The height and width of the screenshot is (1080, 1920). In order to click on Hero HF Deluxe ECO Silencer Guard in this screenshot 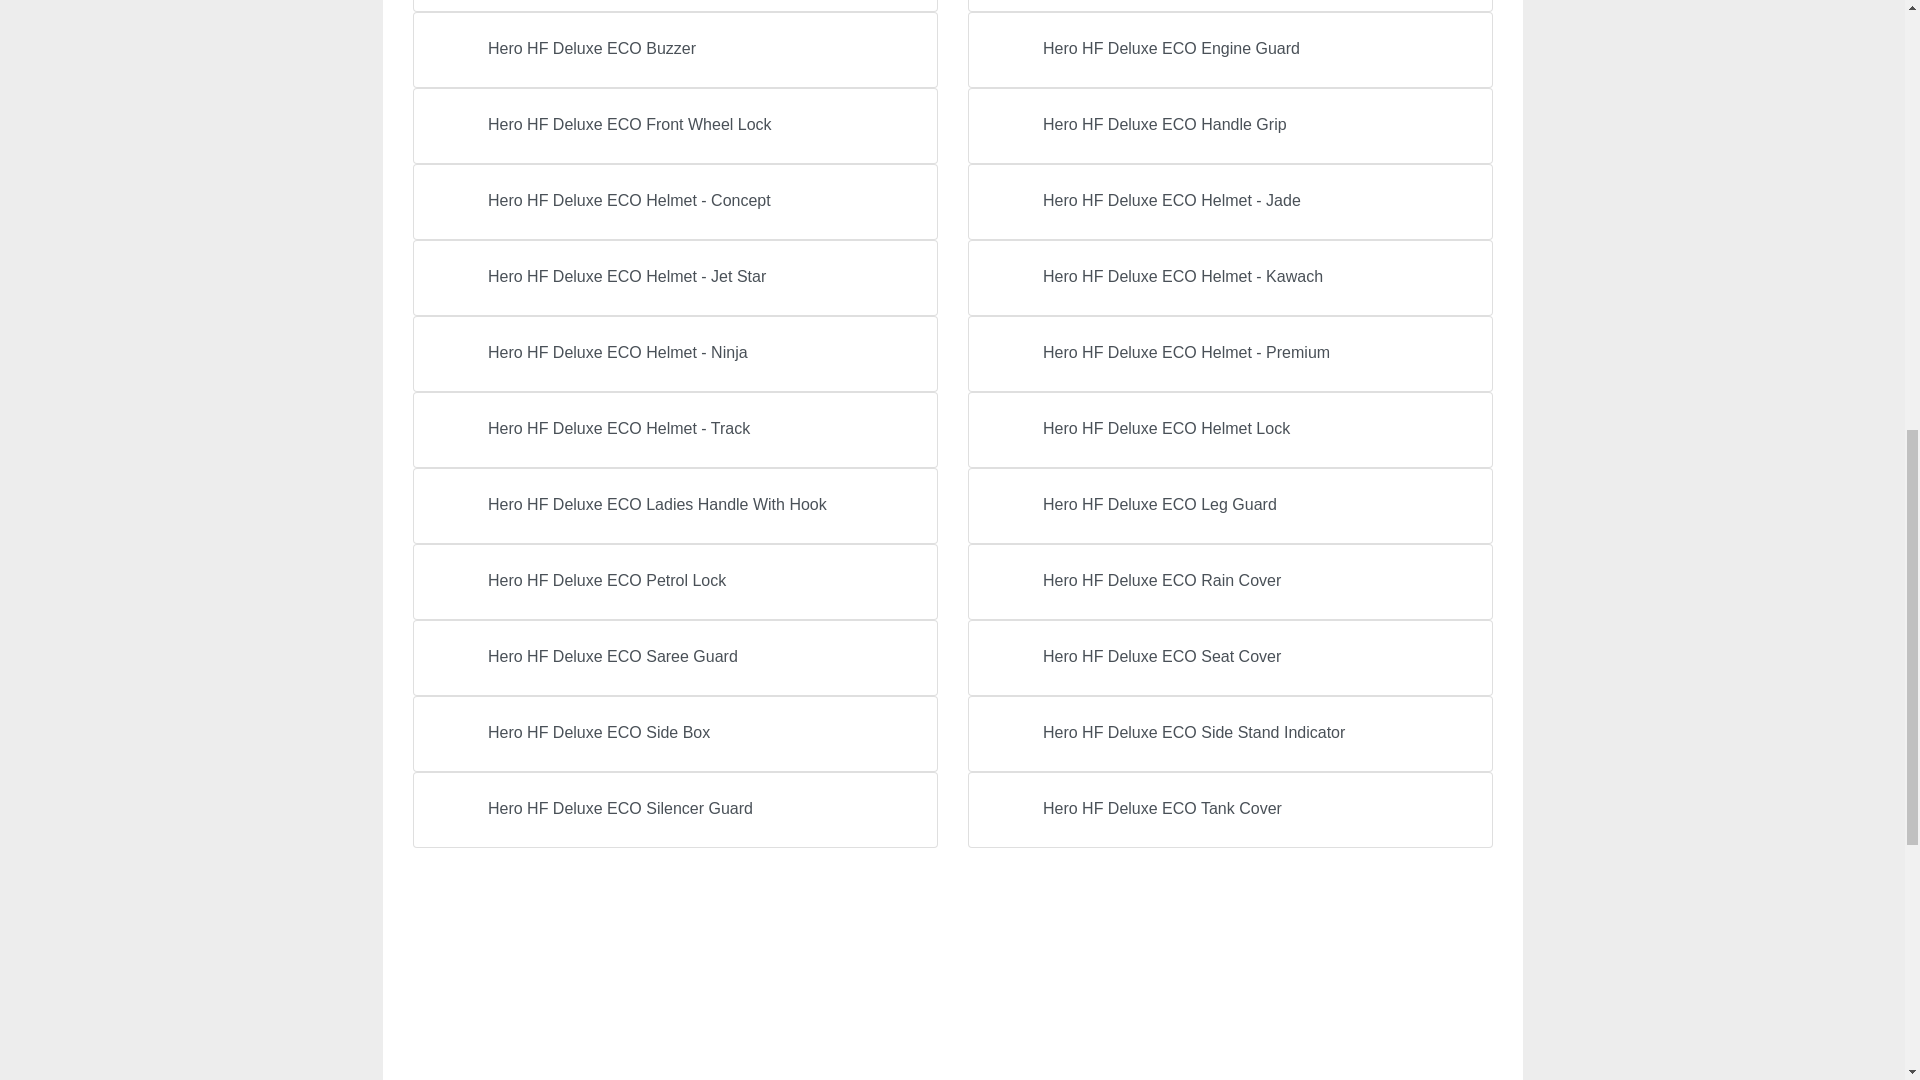, I will do `click(674, 810)`.